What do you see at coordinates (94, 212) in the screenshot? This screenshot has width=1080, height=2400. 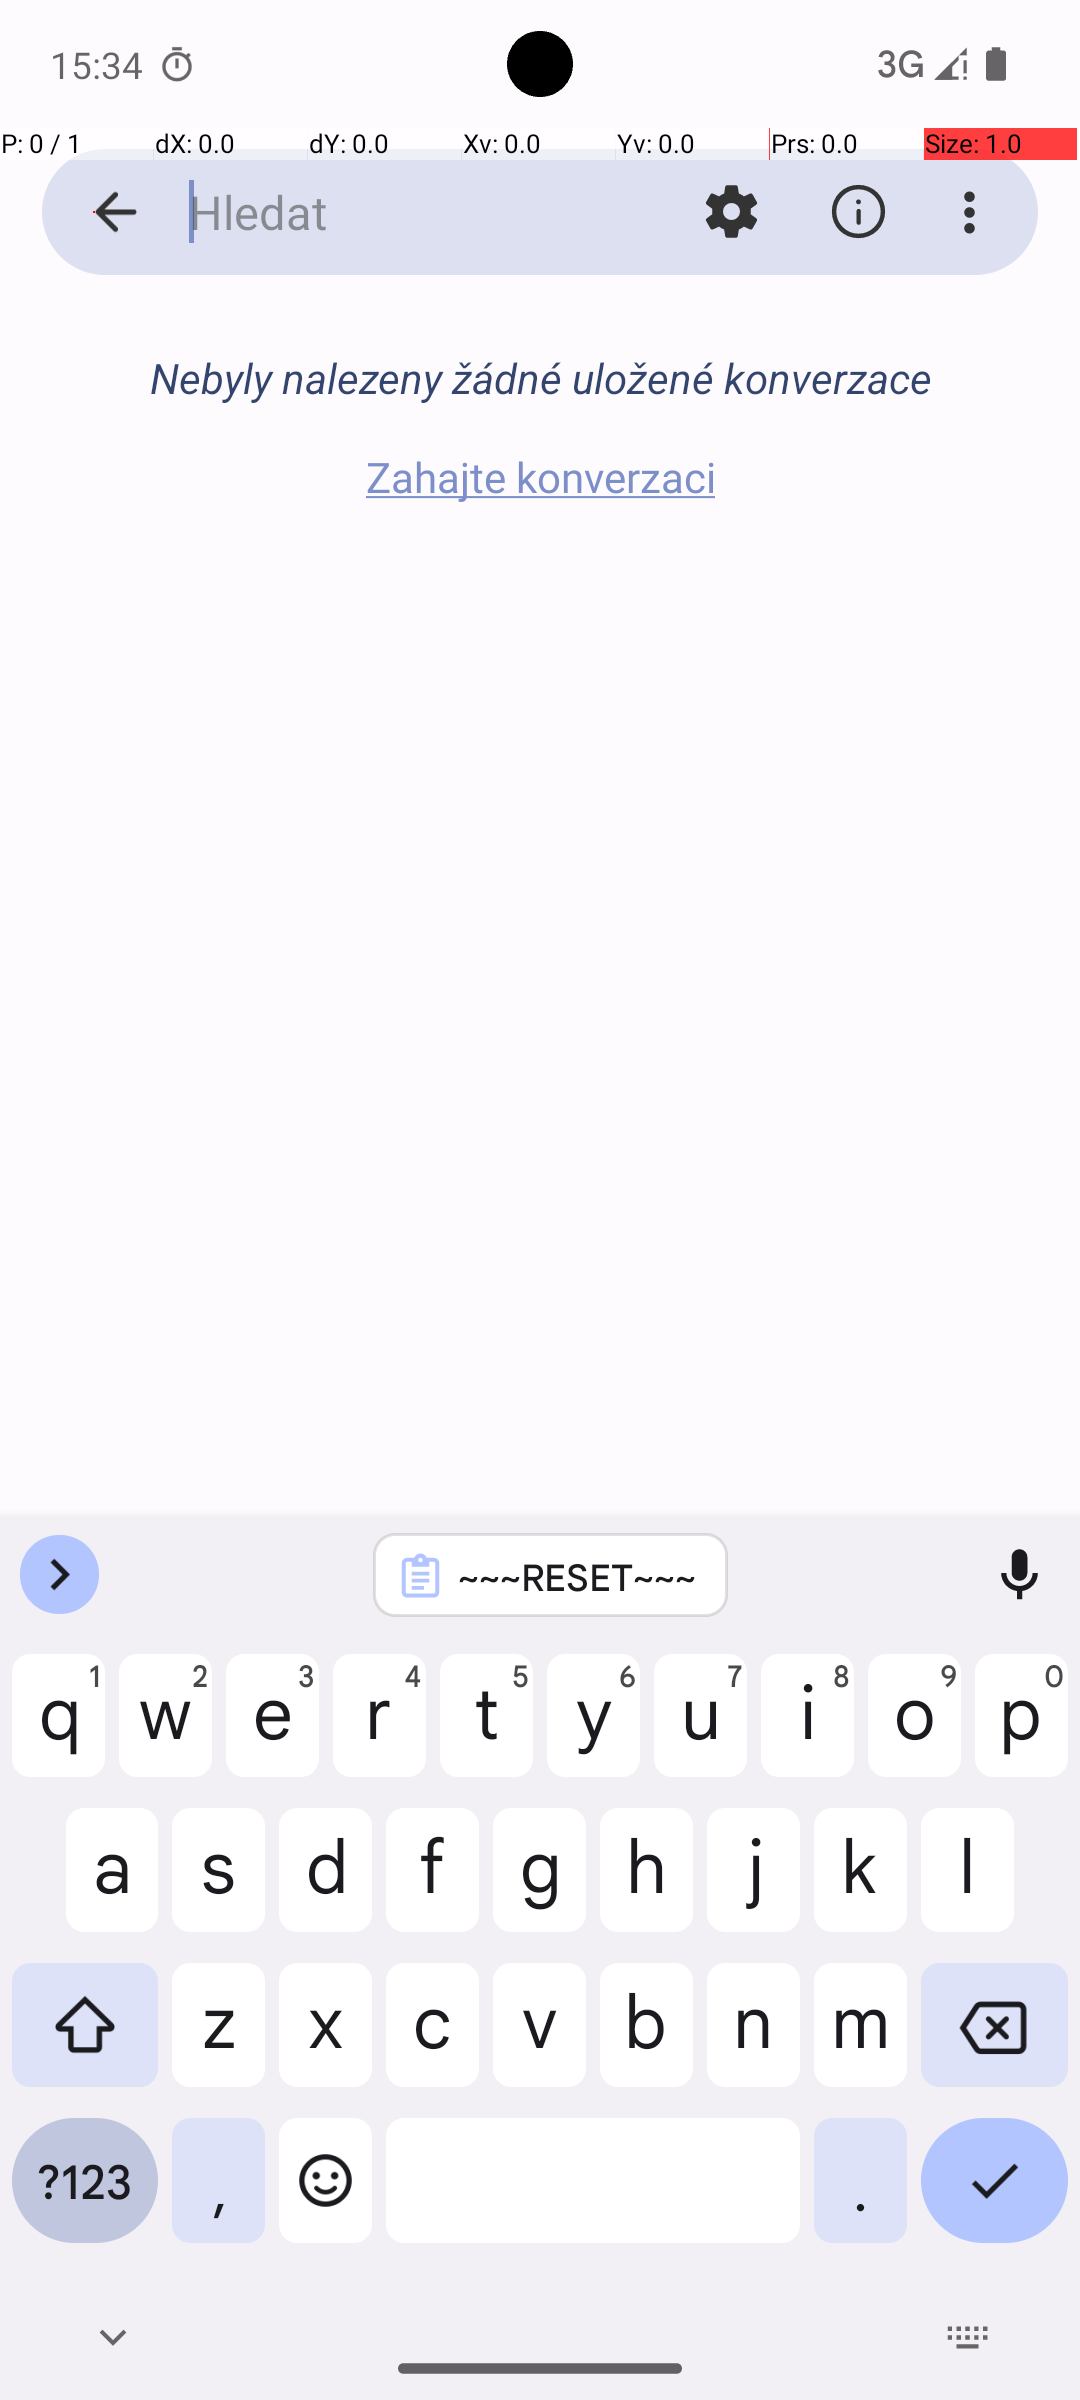 I see `Zpět` at bounding box center [94, 212].